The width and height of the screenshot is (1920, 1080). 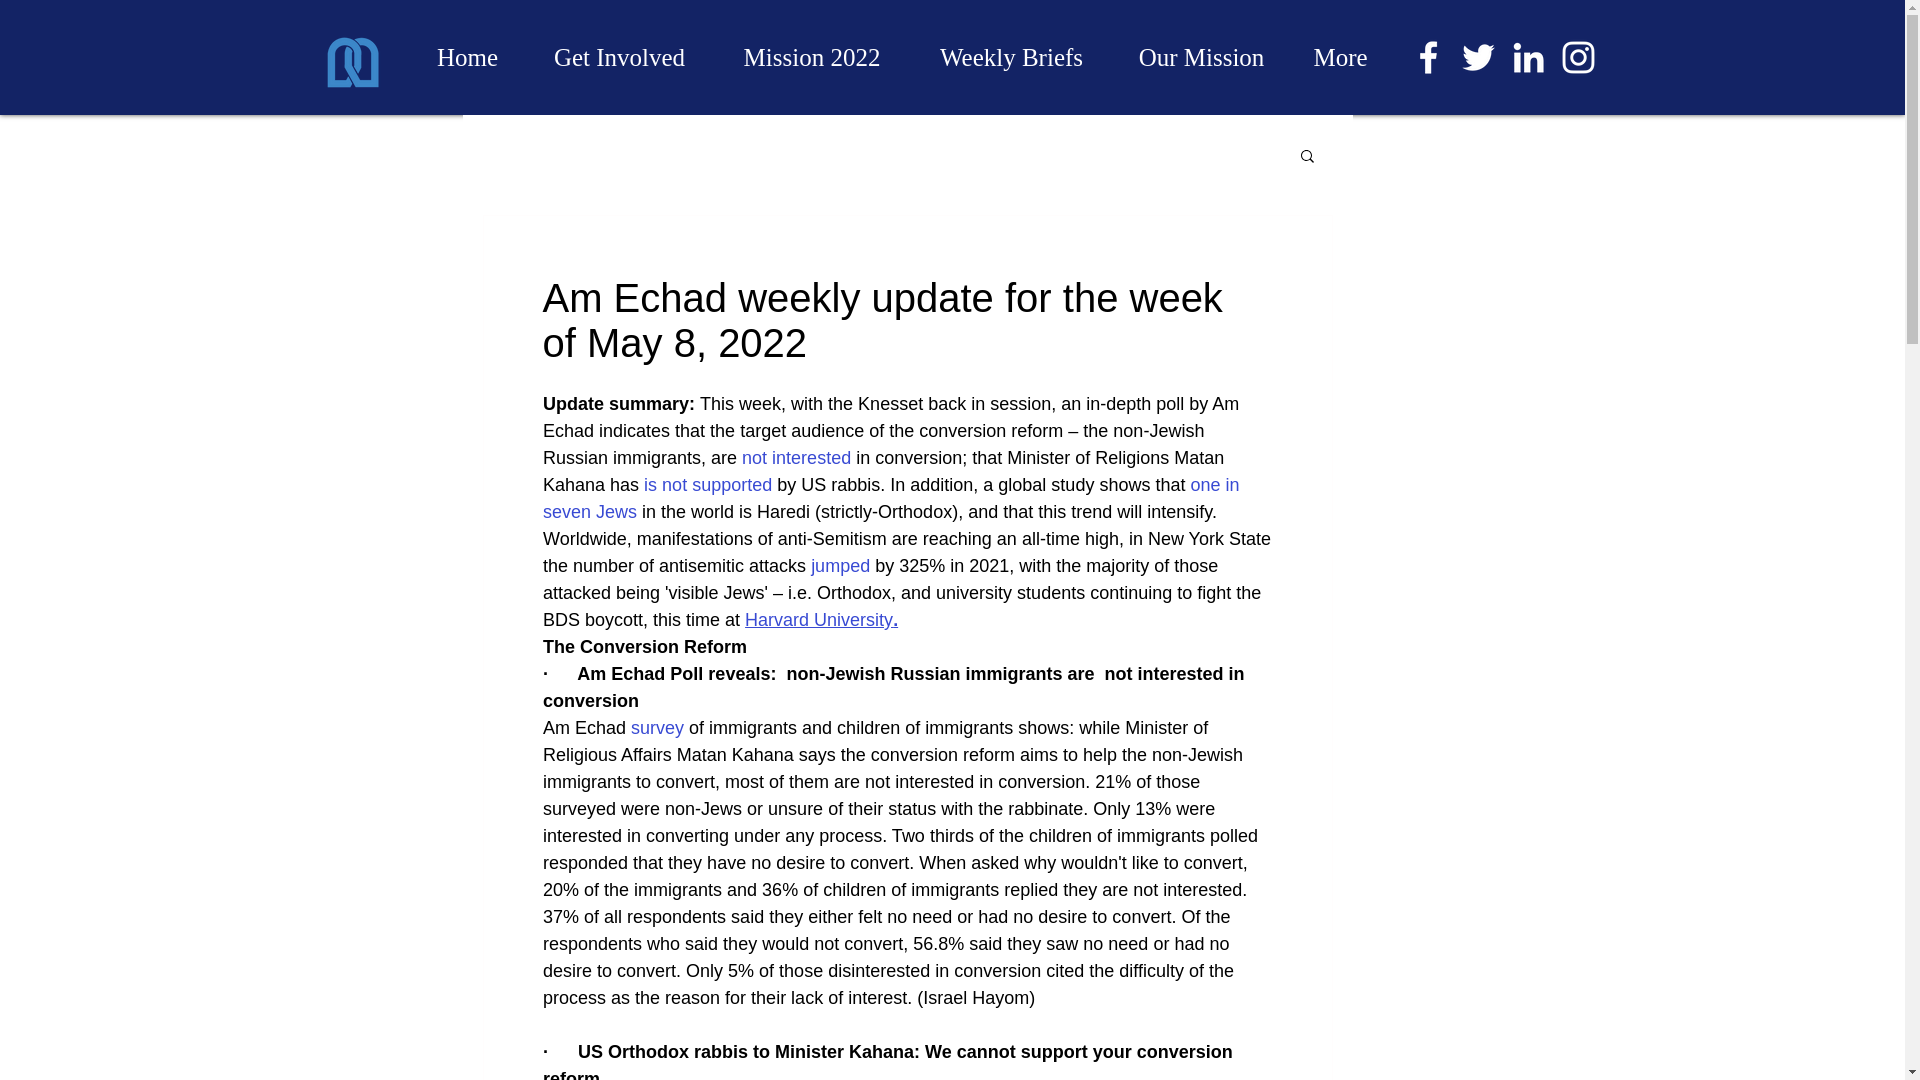 What do you see at coordinates (796, 458) in the screenshot?
I see `not interested` at bounding box center [796, 458].